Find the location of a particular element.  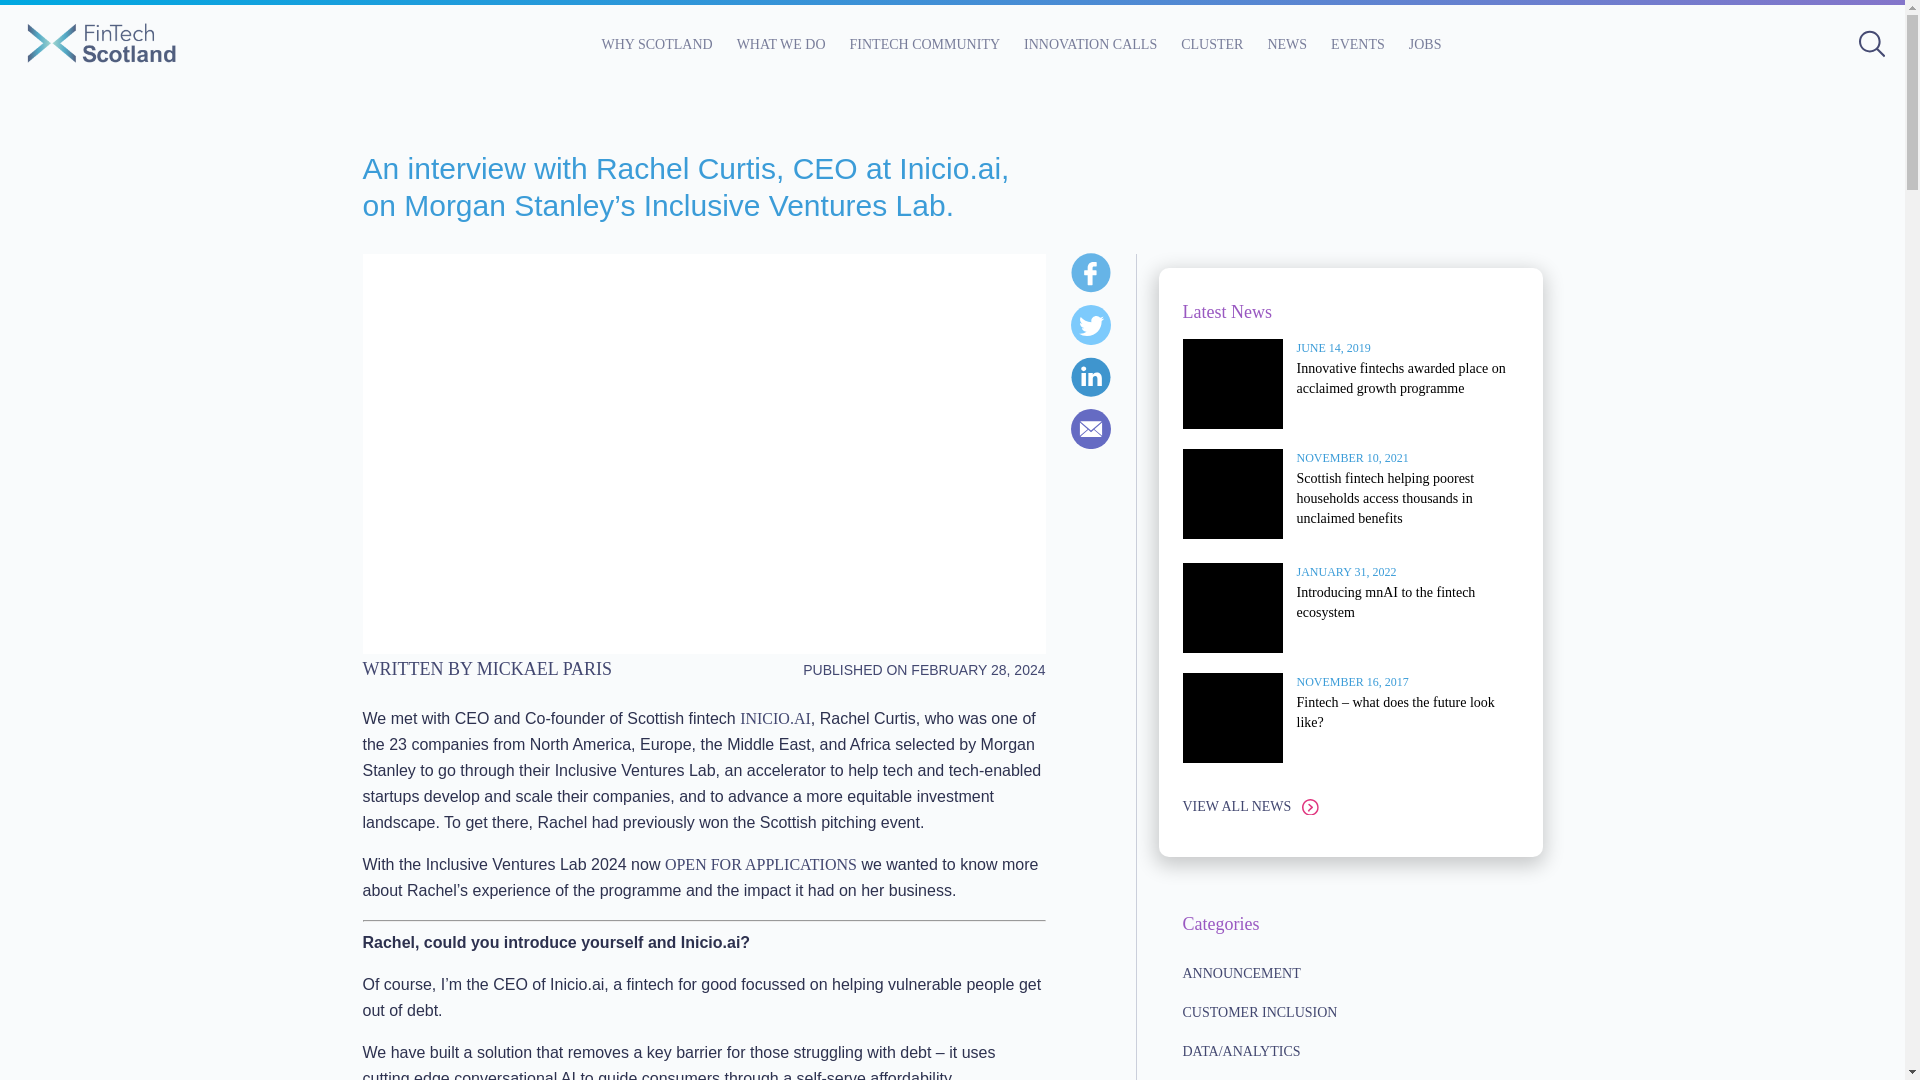

WHY SCOTLAND is located at coordinates (657, 44).